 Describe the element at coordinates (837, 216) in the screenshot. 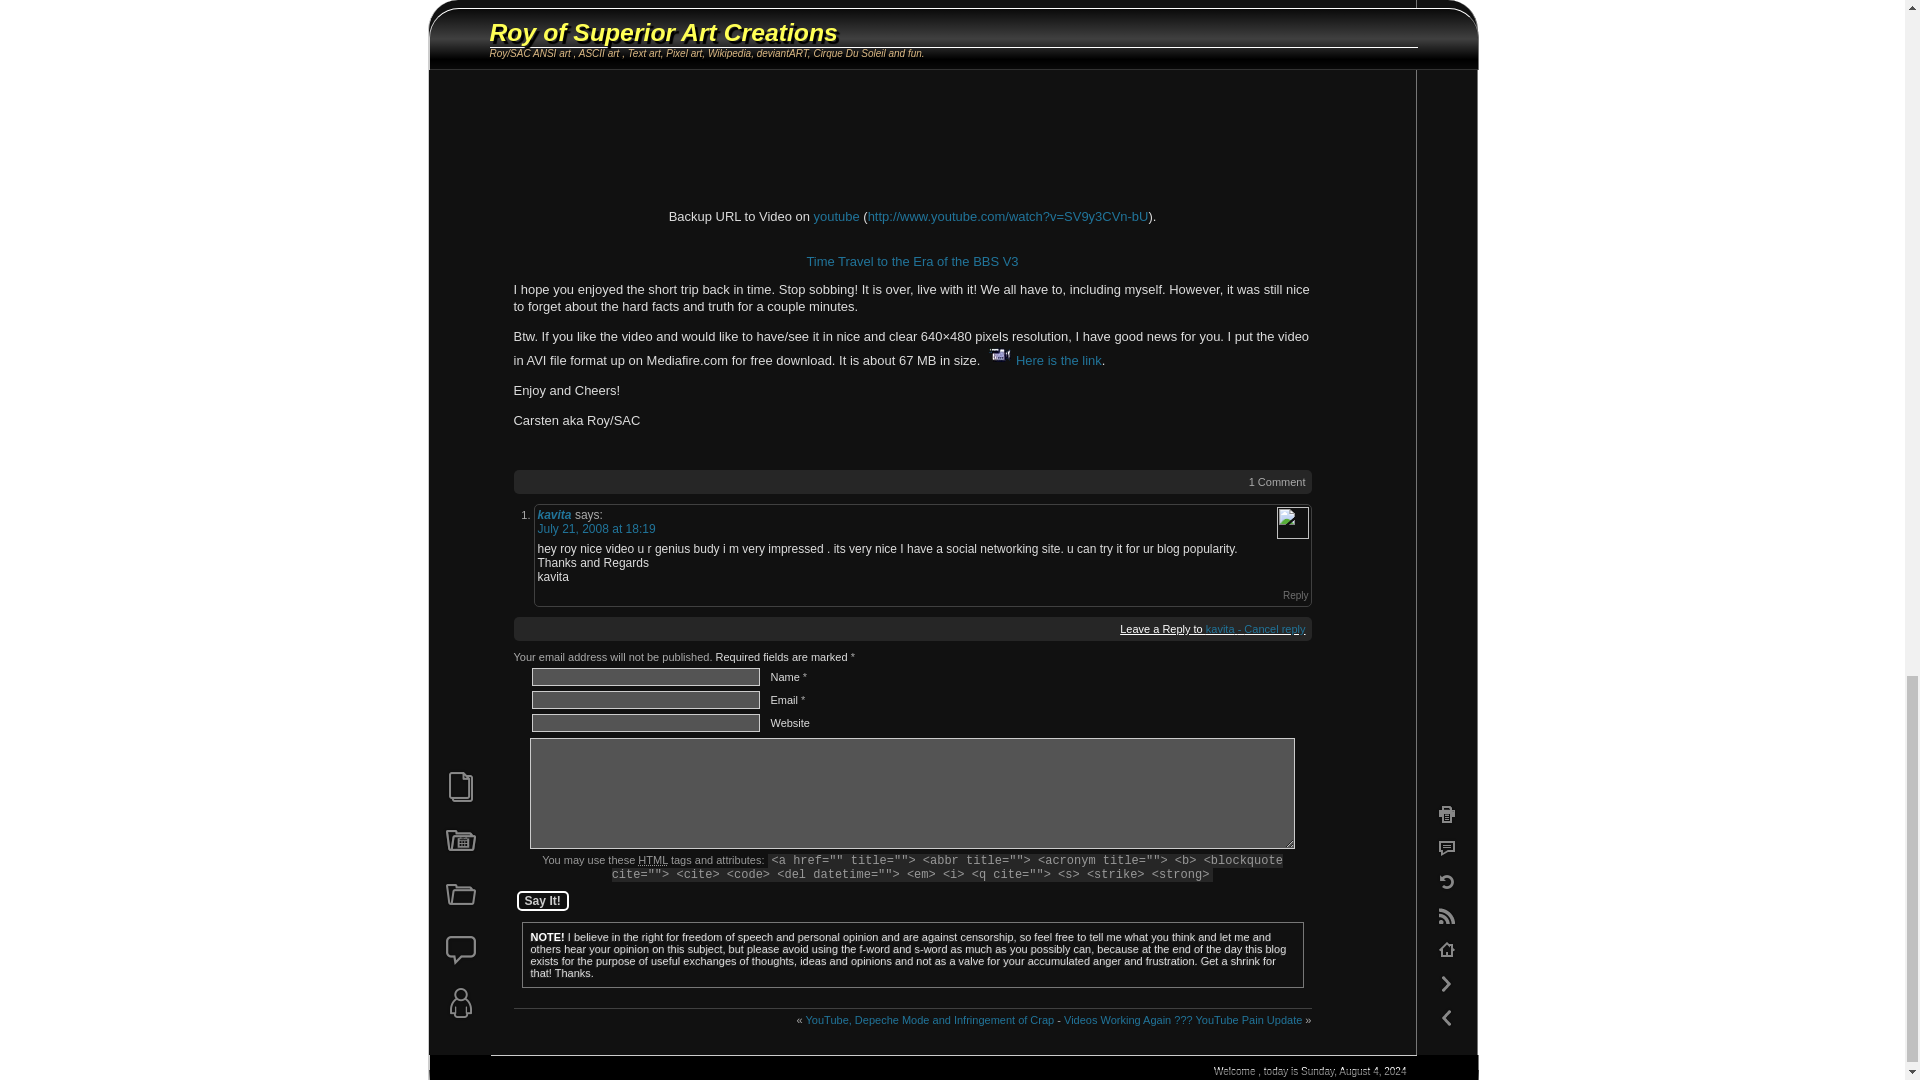

I see `youtube` at that location.